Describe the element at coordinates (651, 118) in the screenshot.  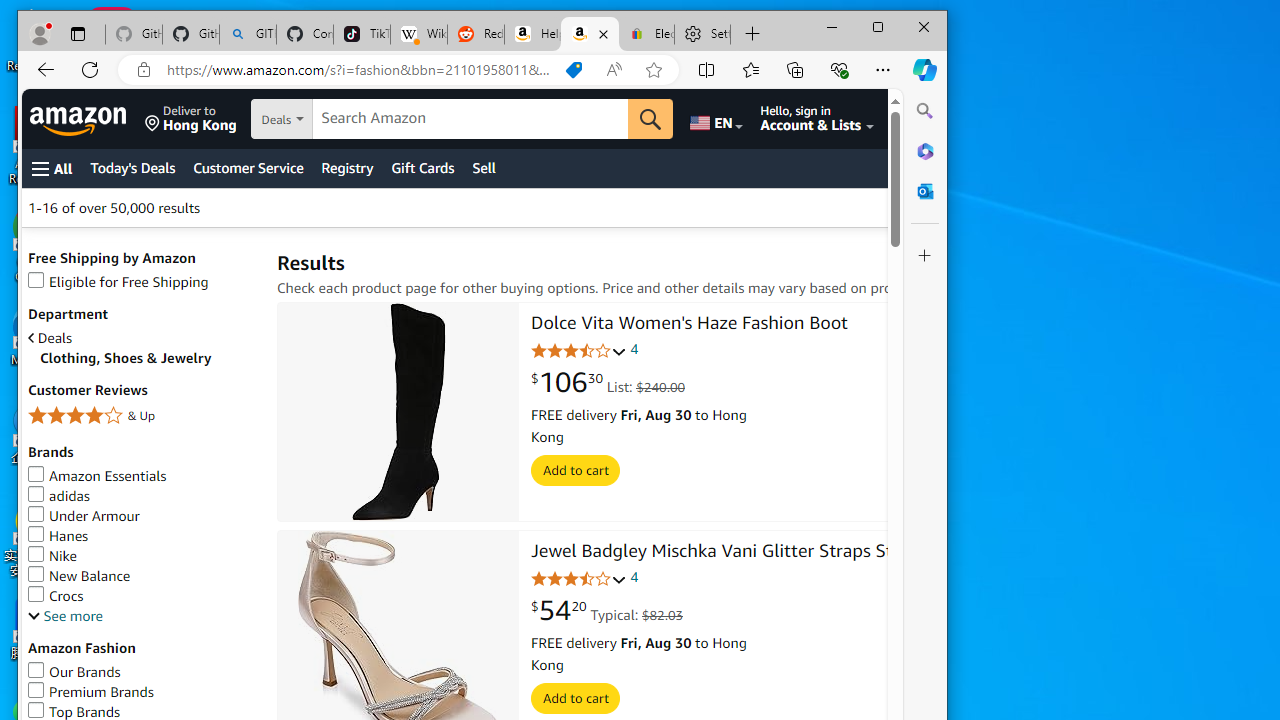
I see `Go` at that location.